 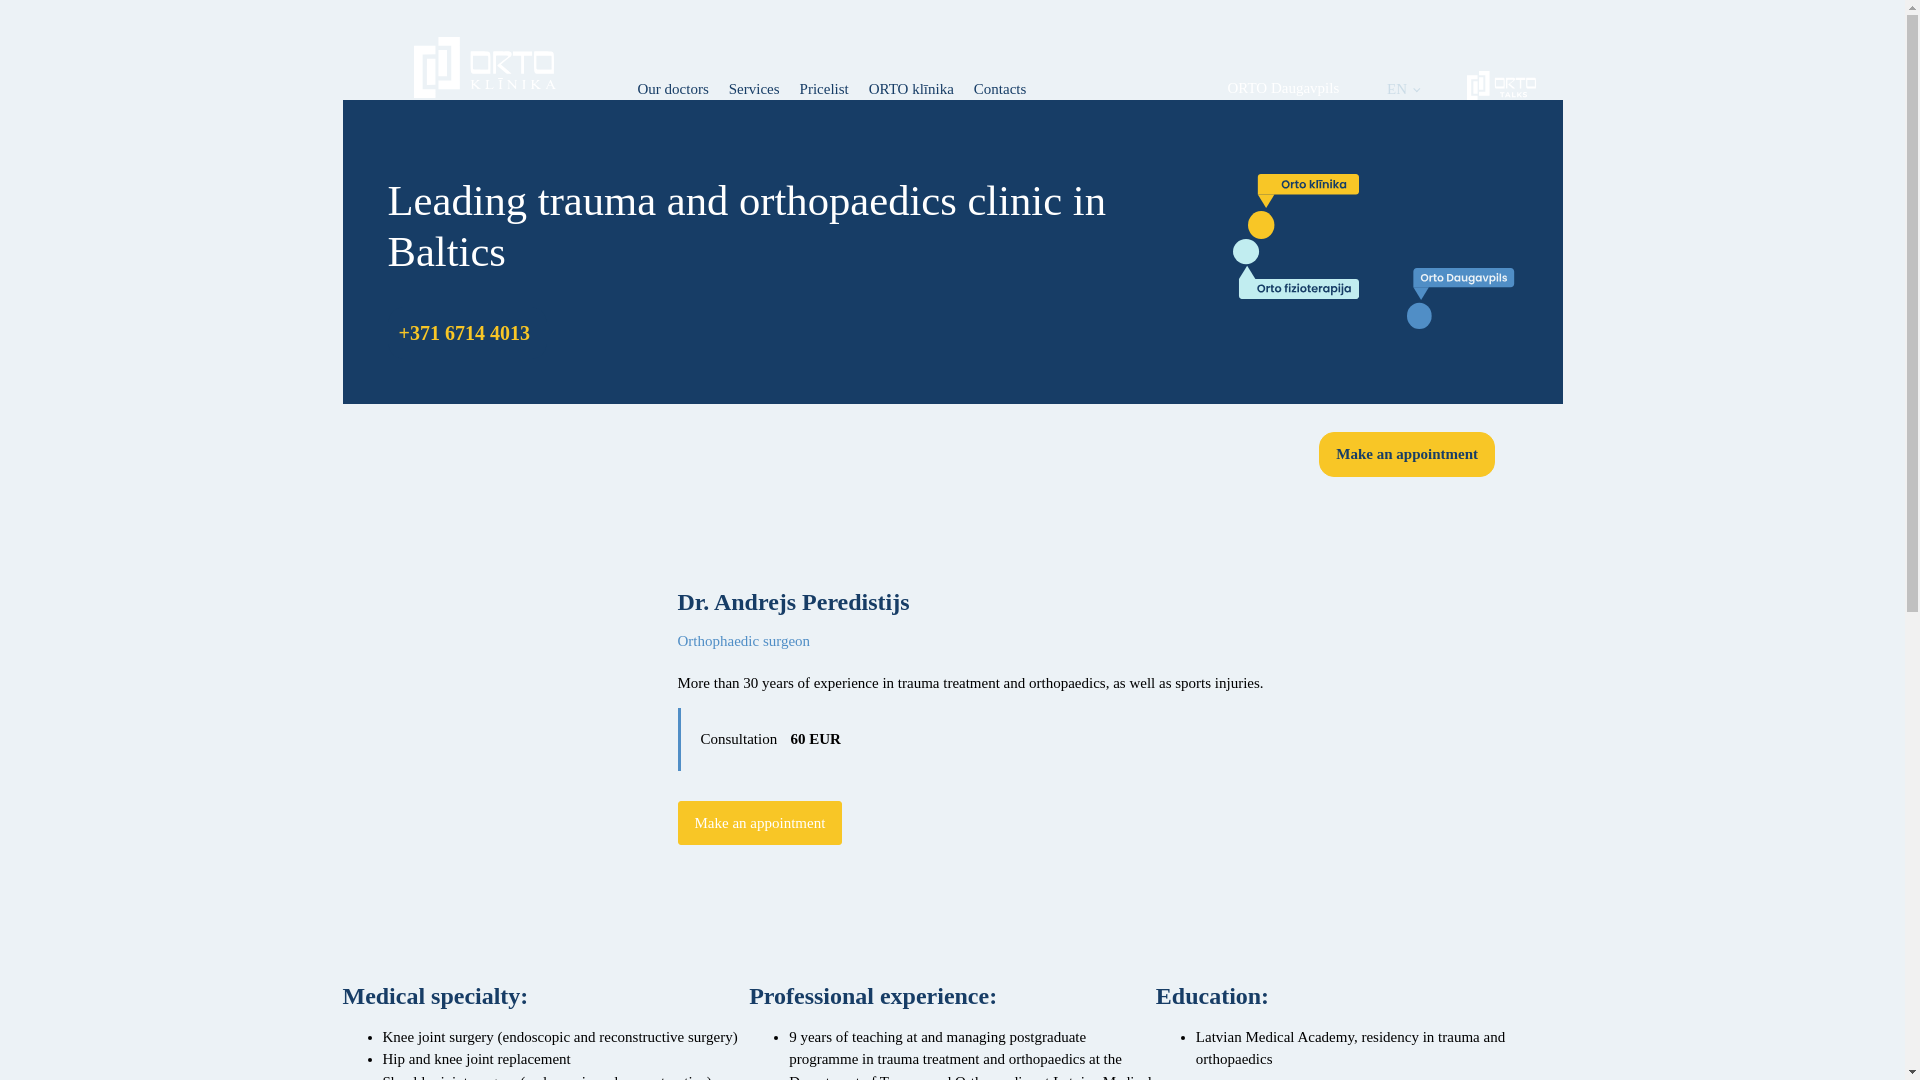 What do you see at coordinates (1284, 87) in the screenshot?
I see `ORTO Daugavpils` at bounding box center [1284, 87].